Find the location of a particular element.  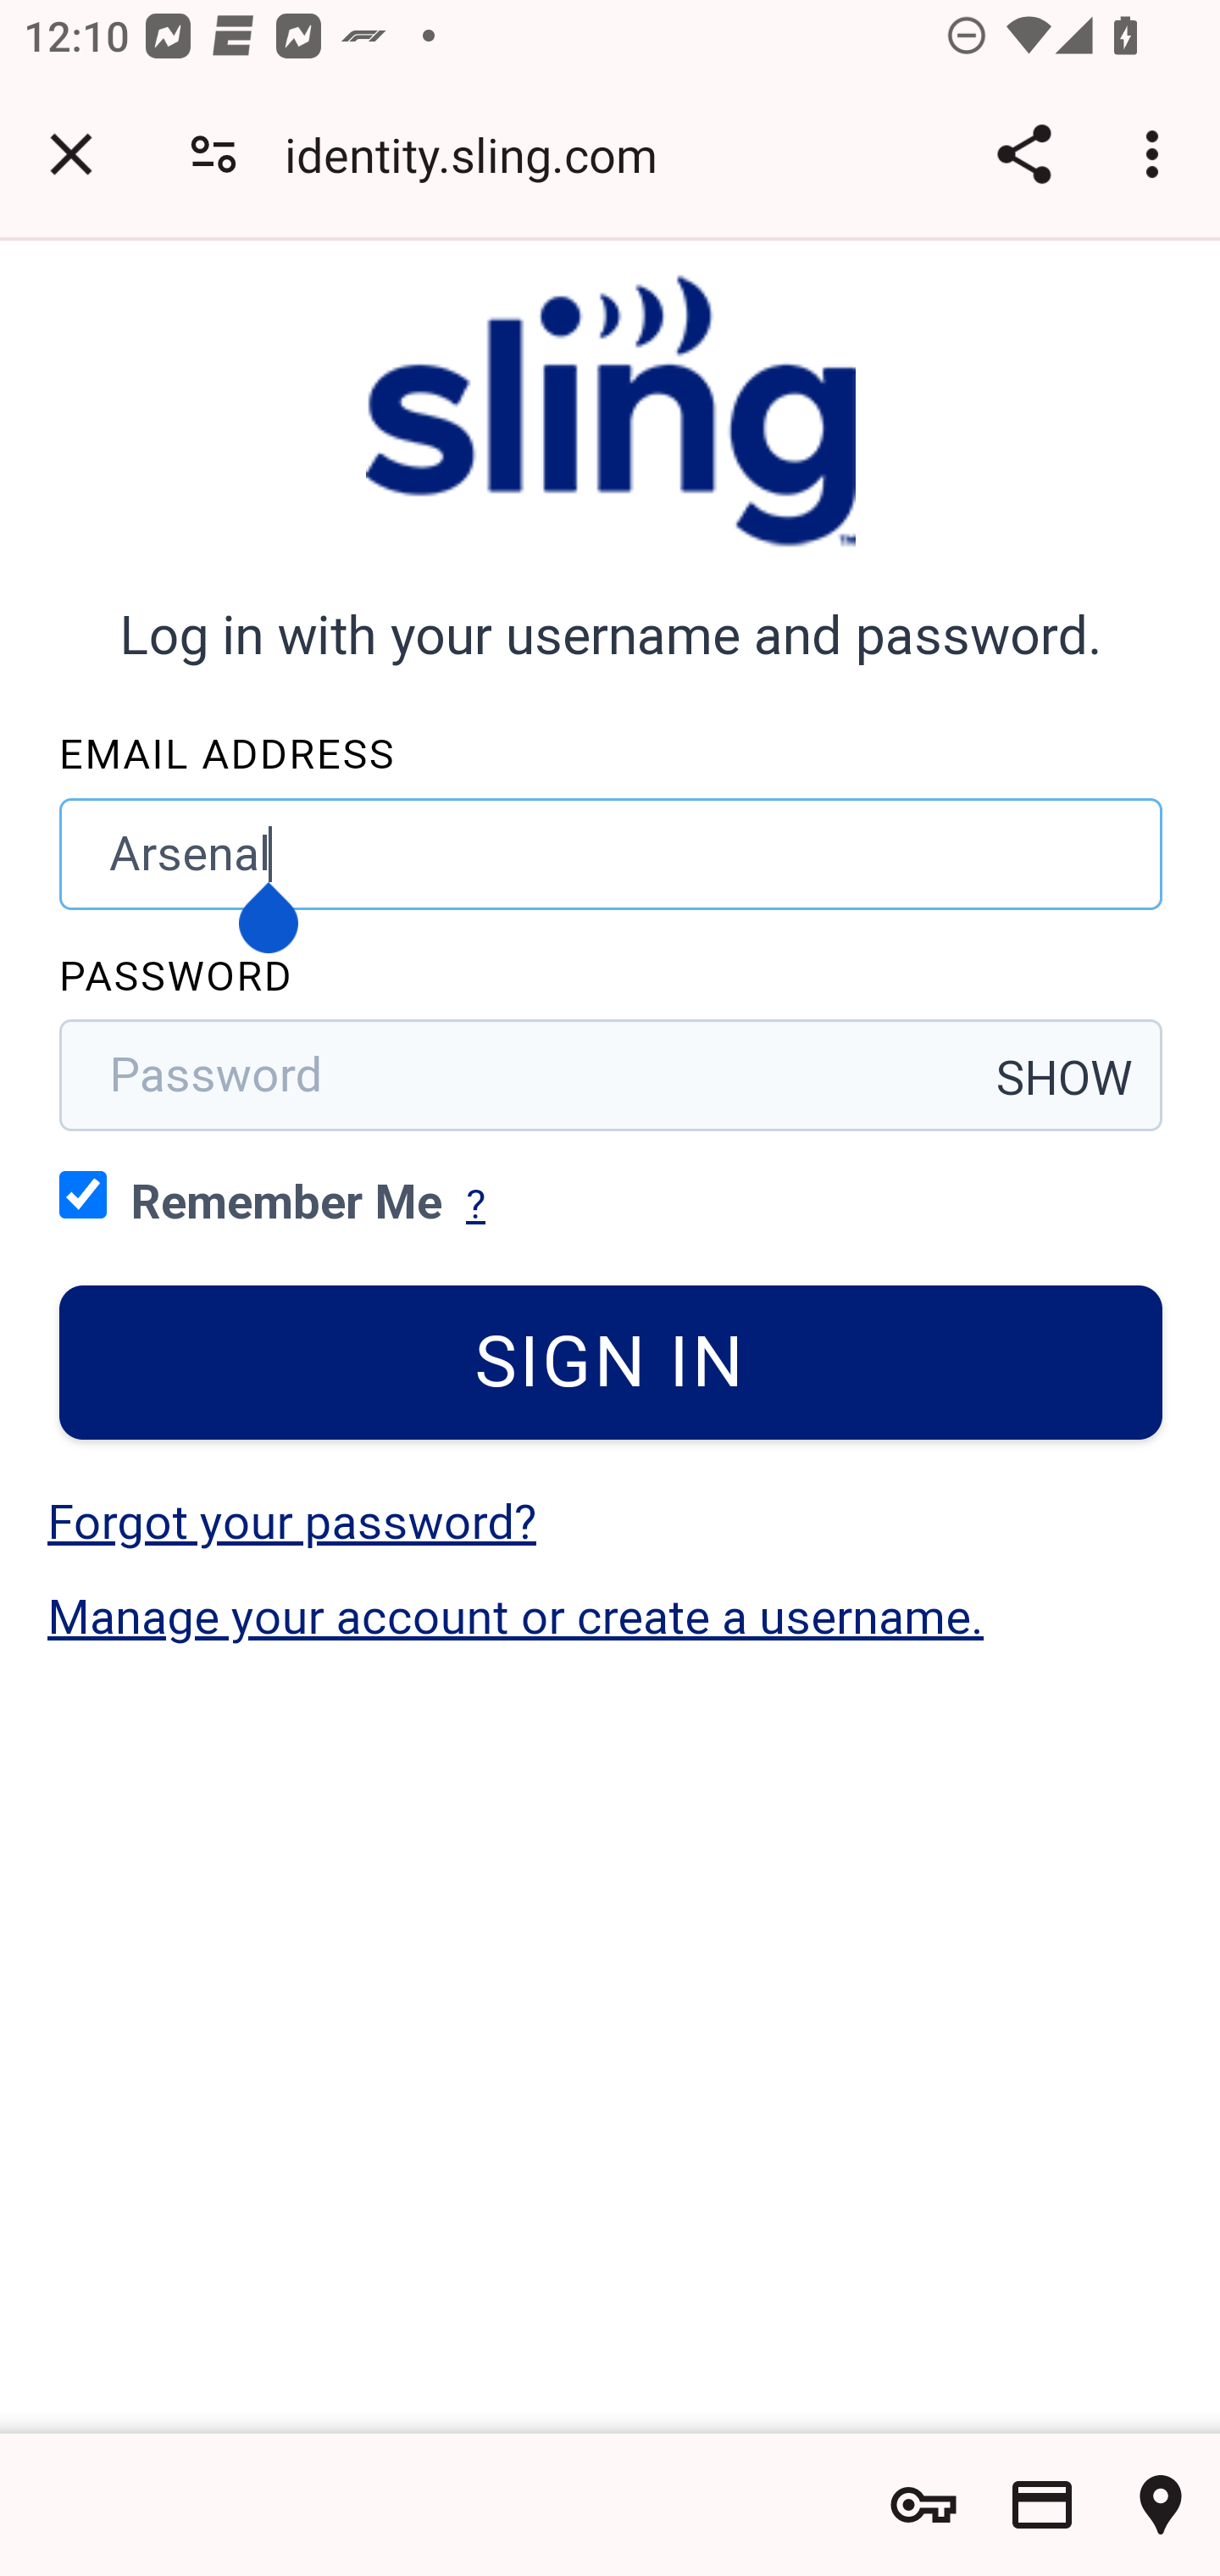

SHOW is located at coordinates (1066, 1078).